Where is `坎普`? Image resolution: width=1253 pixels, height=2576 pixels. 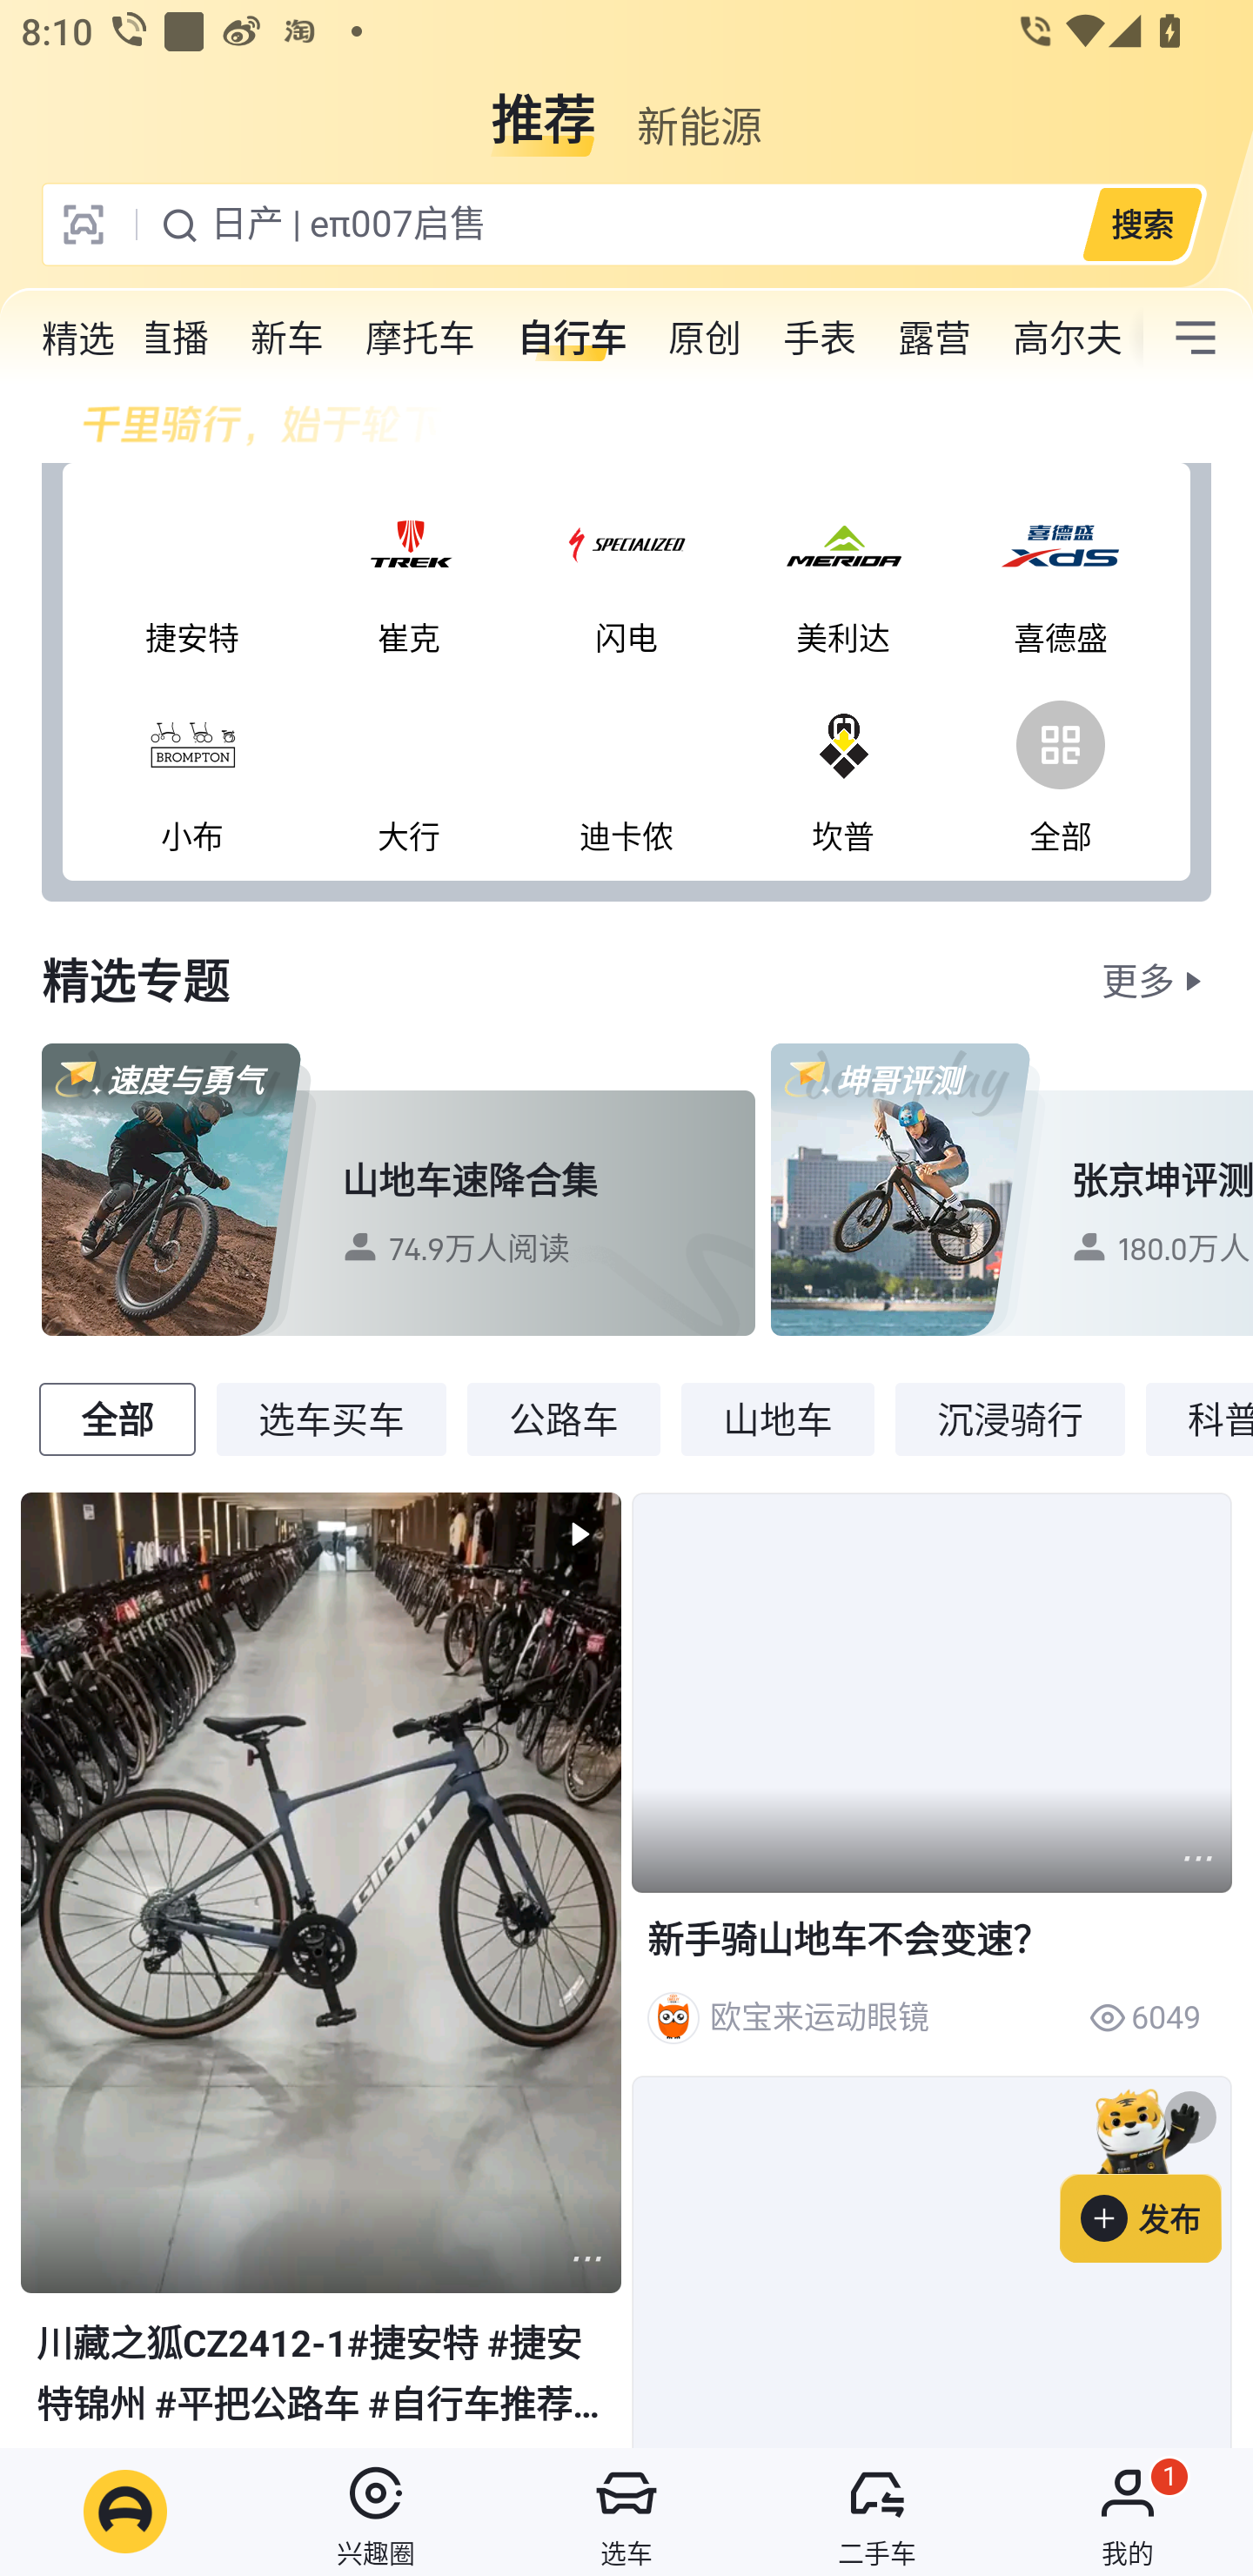
坎普 is located at coordinates (844, 771).